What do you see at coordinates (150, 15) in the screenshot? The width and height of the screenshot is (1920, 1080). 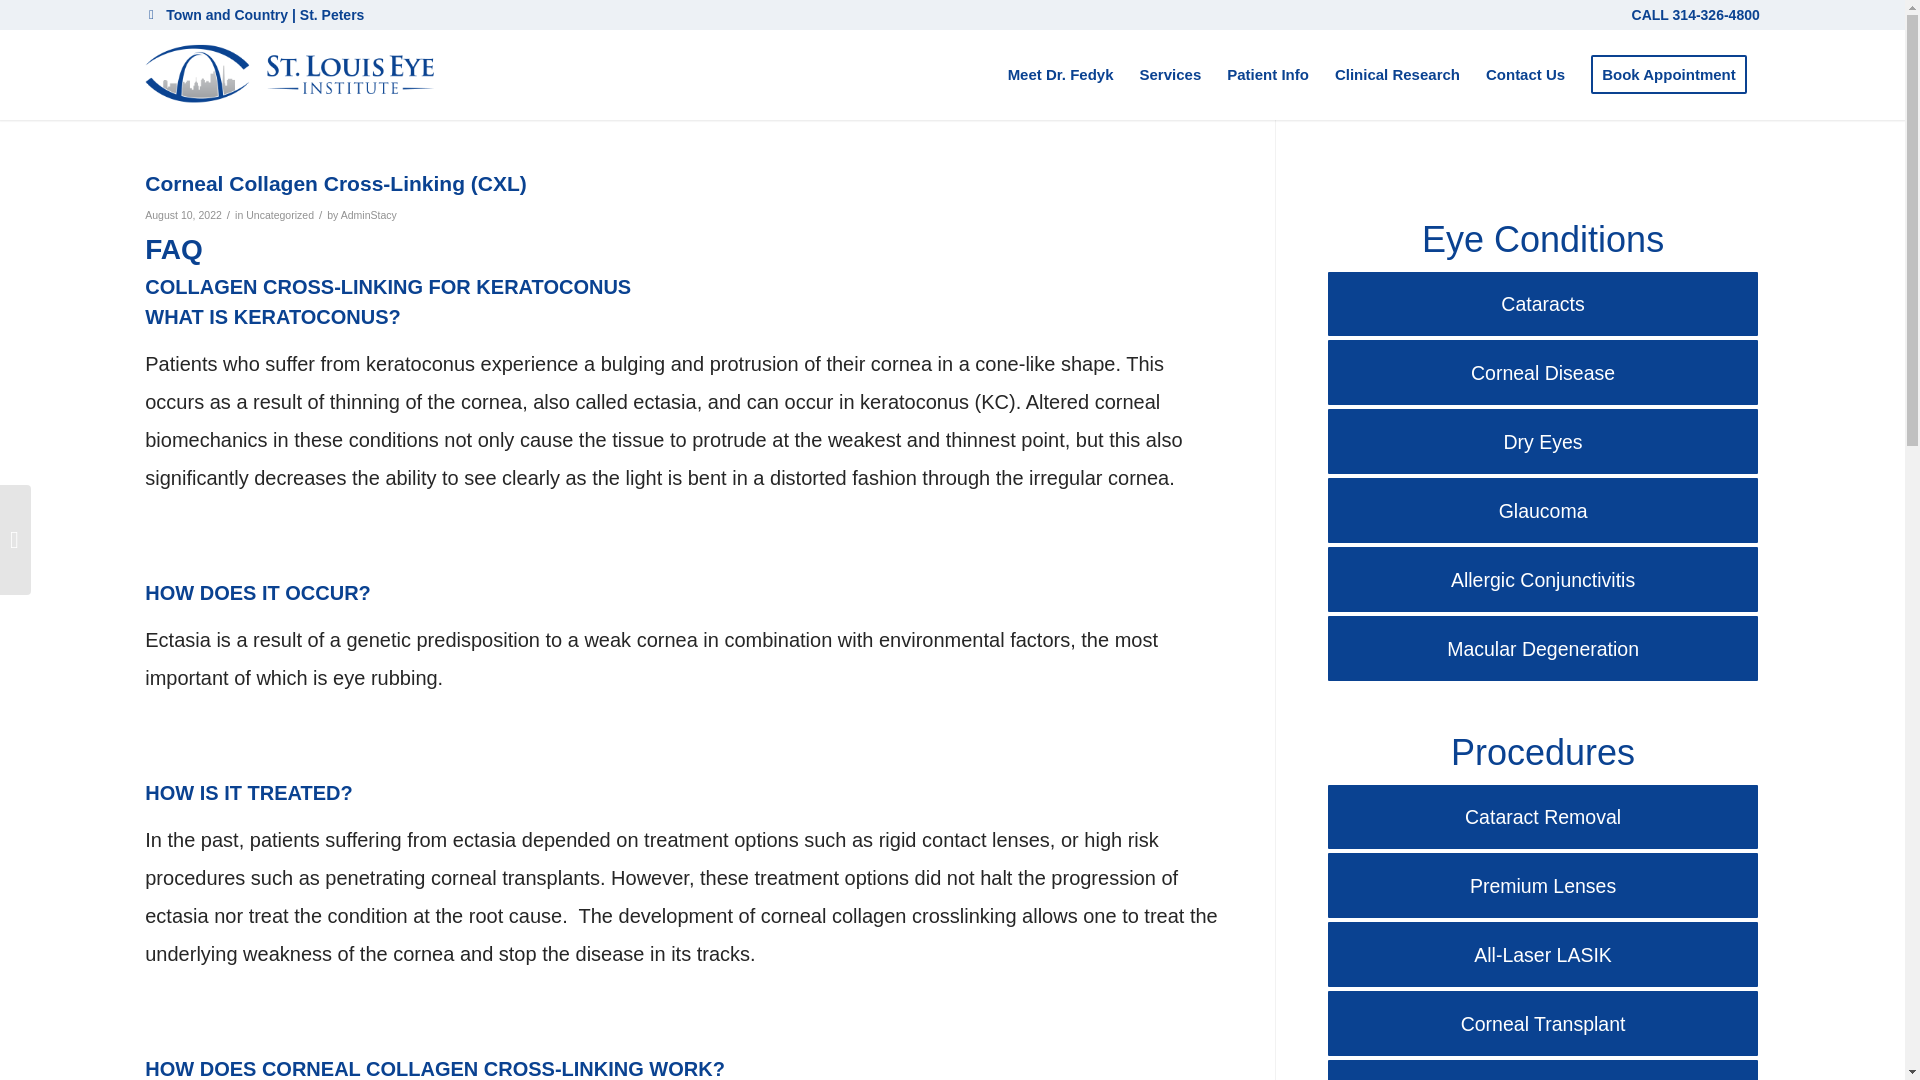 I see `Facebook` at bounding box center [150, 15].